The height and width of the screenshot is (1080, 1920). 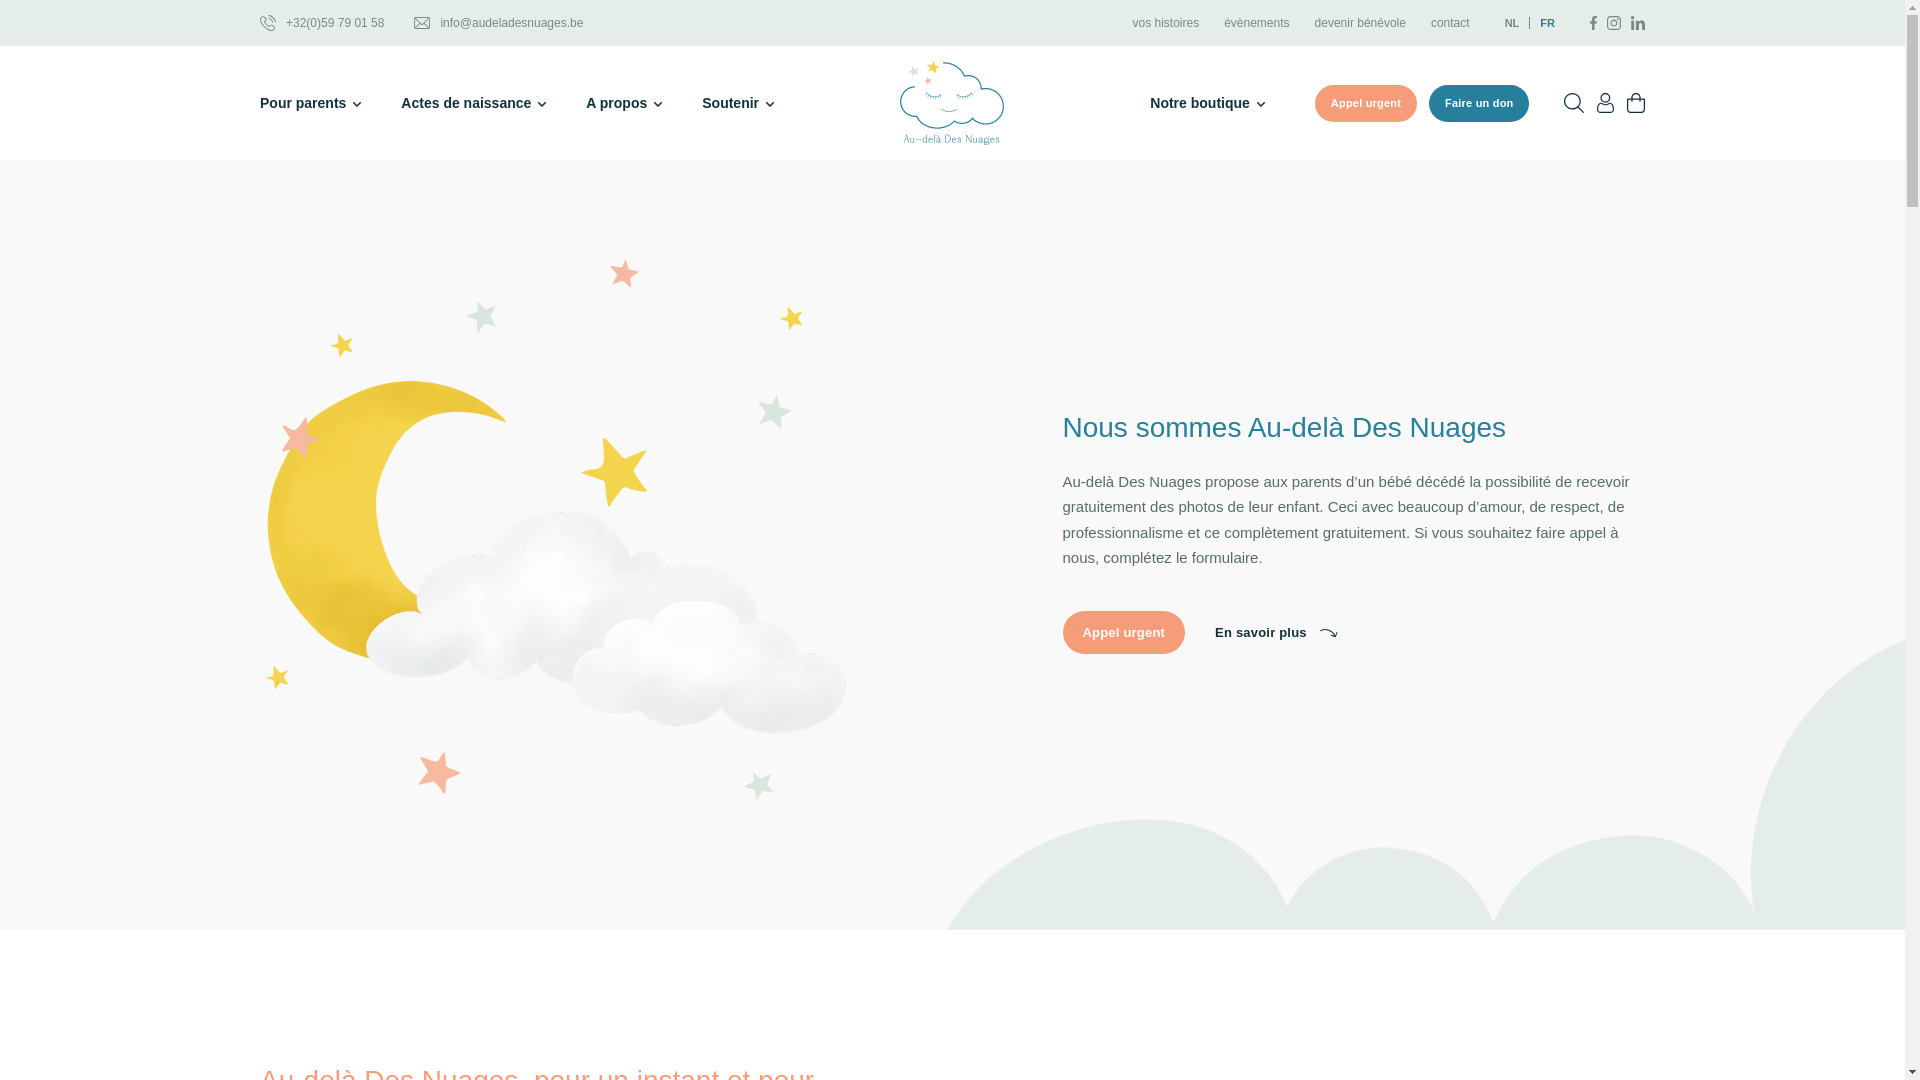 I want to click on En savoir plus, so click(x=1277, y=632).